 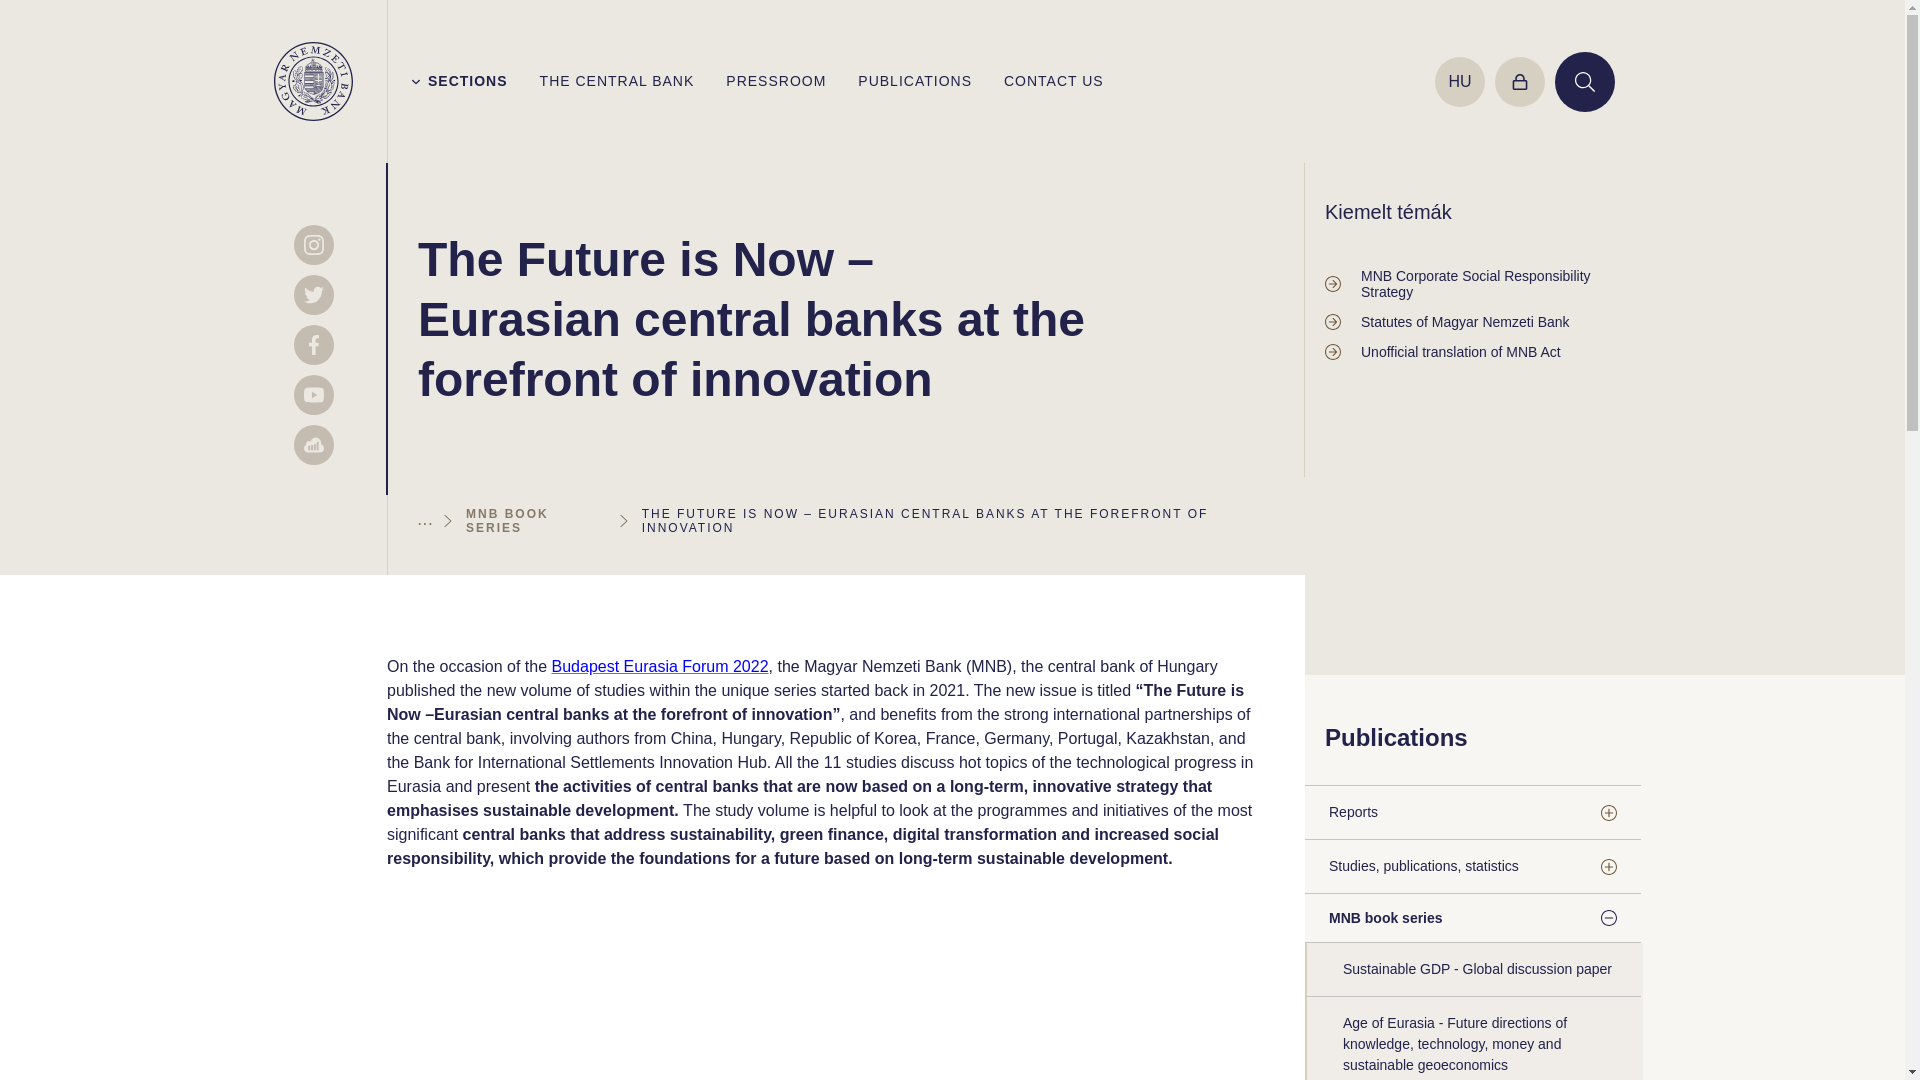 What do you see at coordinates (914, 80) in the screenshot?
I see `PUBLICATIONS` at bounding box center [914, 80].